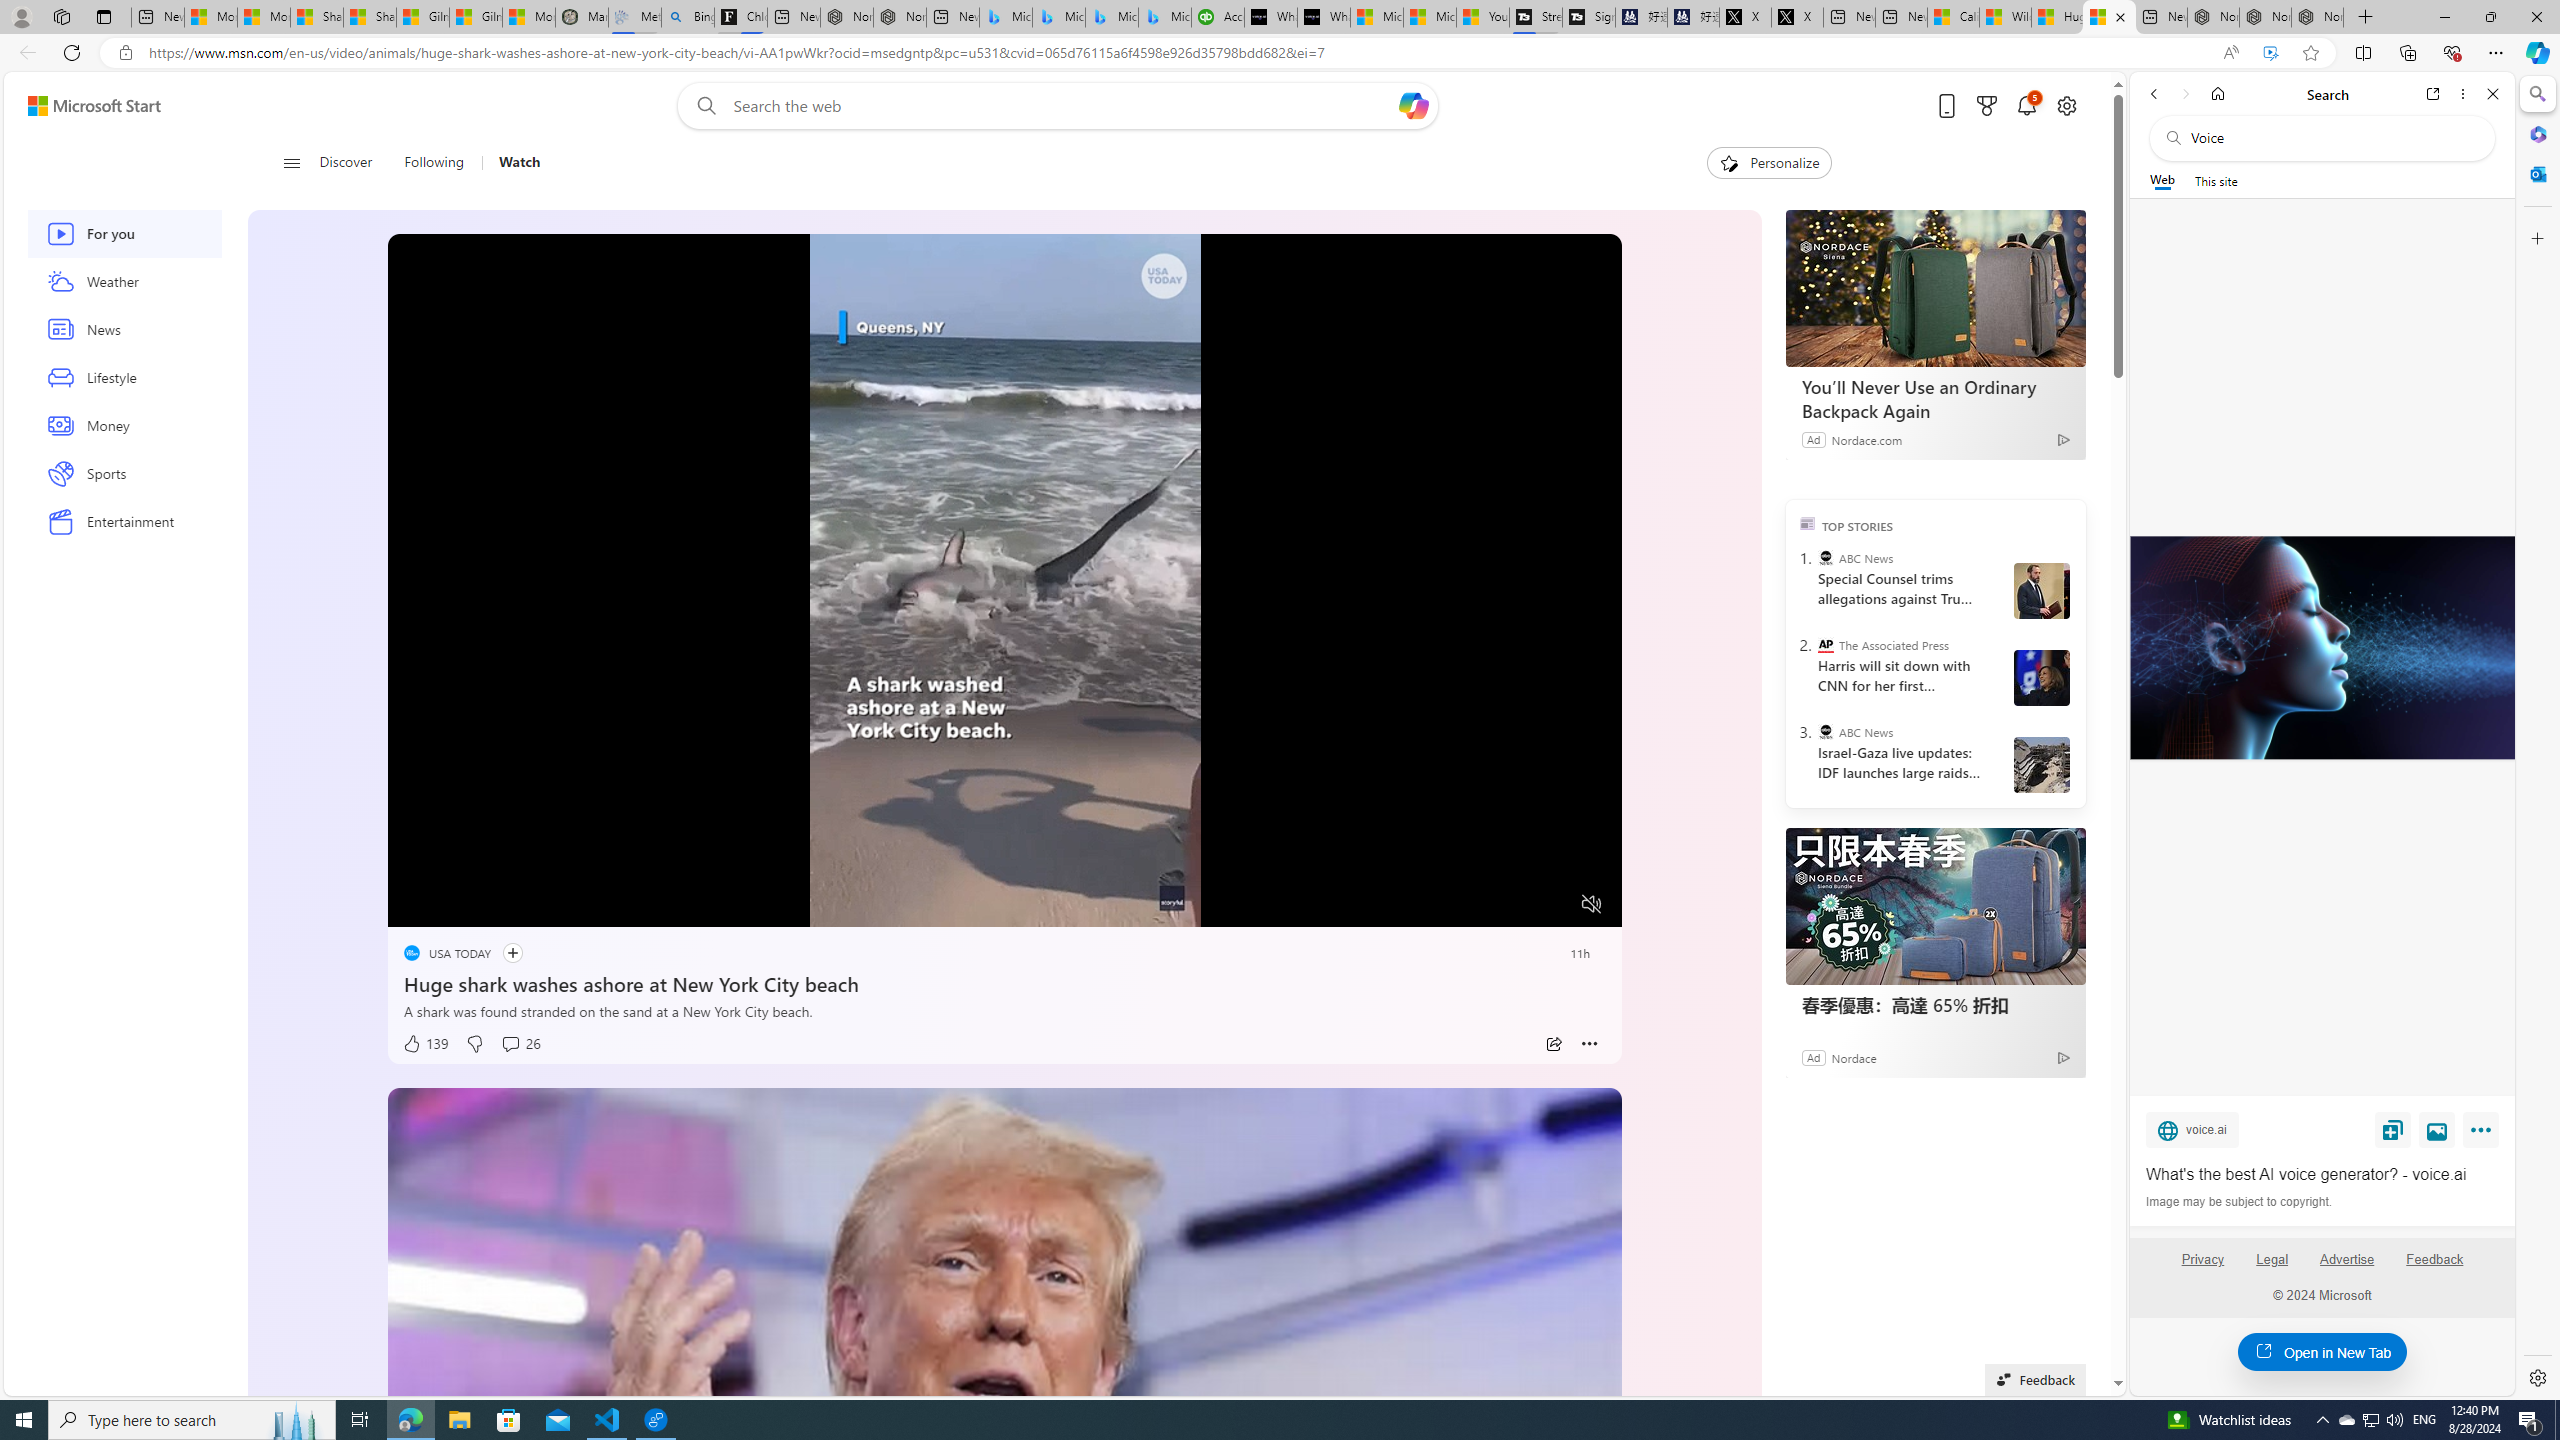  I want to click on Microsoft Bing Travel - Shangri-La Hotel Bangkok, so click(1164, 17).